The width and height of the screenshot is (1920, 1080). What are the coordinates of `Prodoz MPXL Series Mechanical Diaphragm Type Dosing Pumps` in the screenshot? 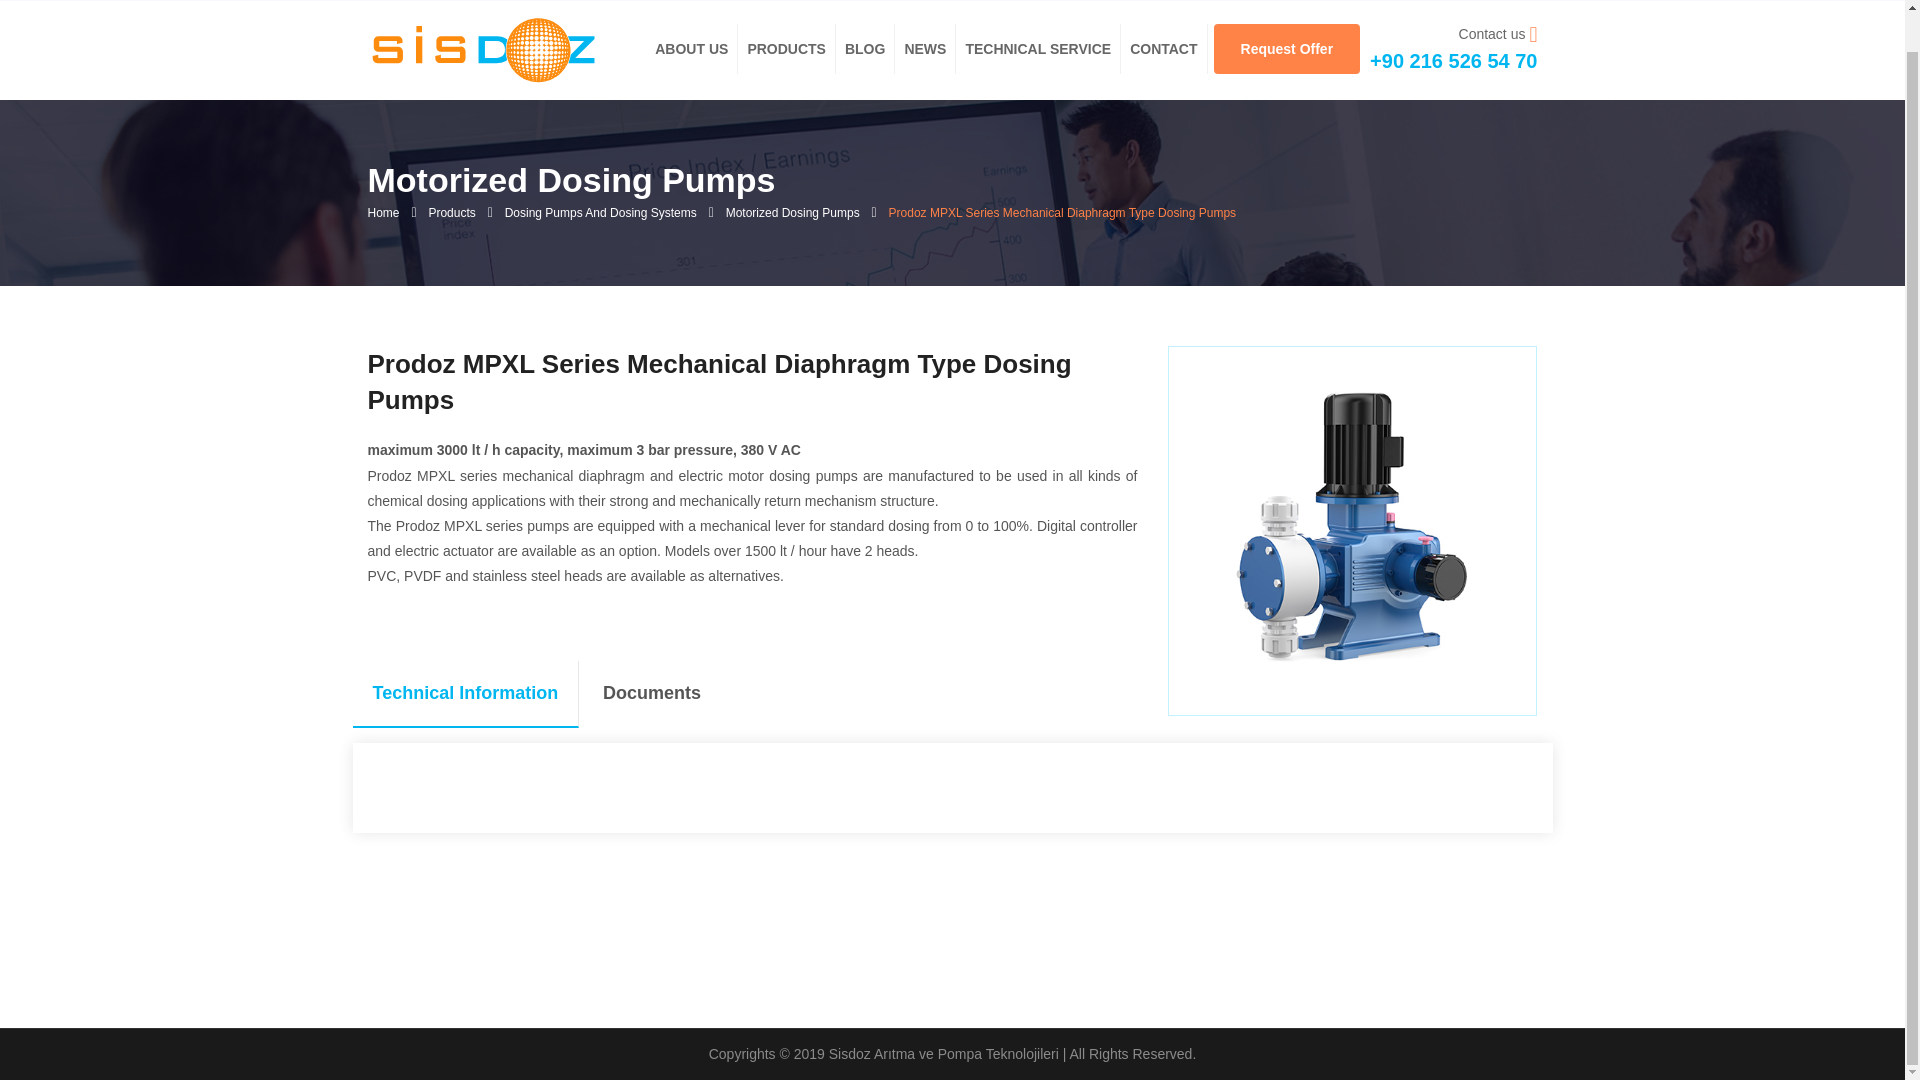 It's located at (482, 49).